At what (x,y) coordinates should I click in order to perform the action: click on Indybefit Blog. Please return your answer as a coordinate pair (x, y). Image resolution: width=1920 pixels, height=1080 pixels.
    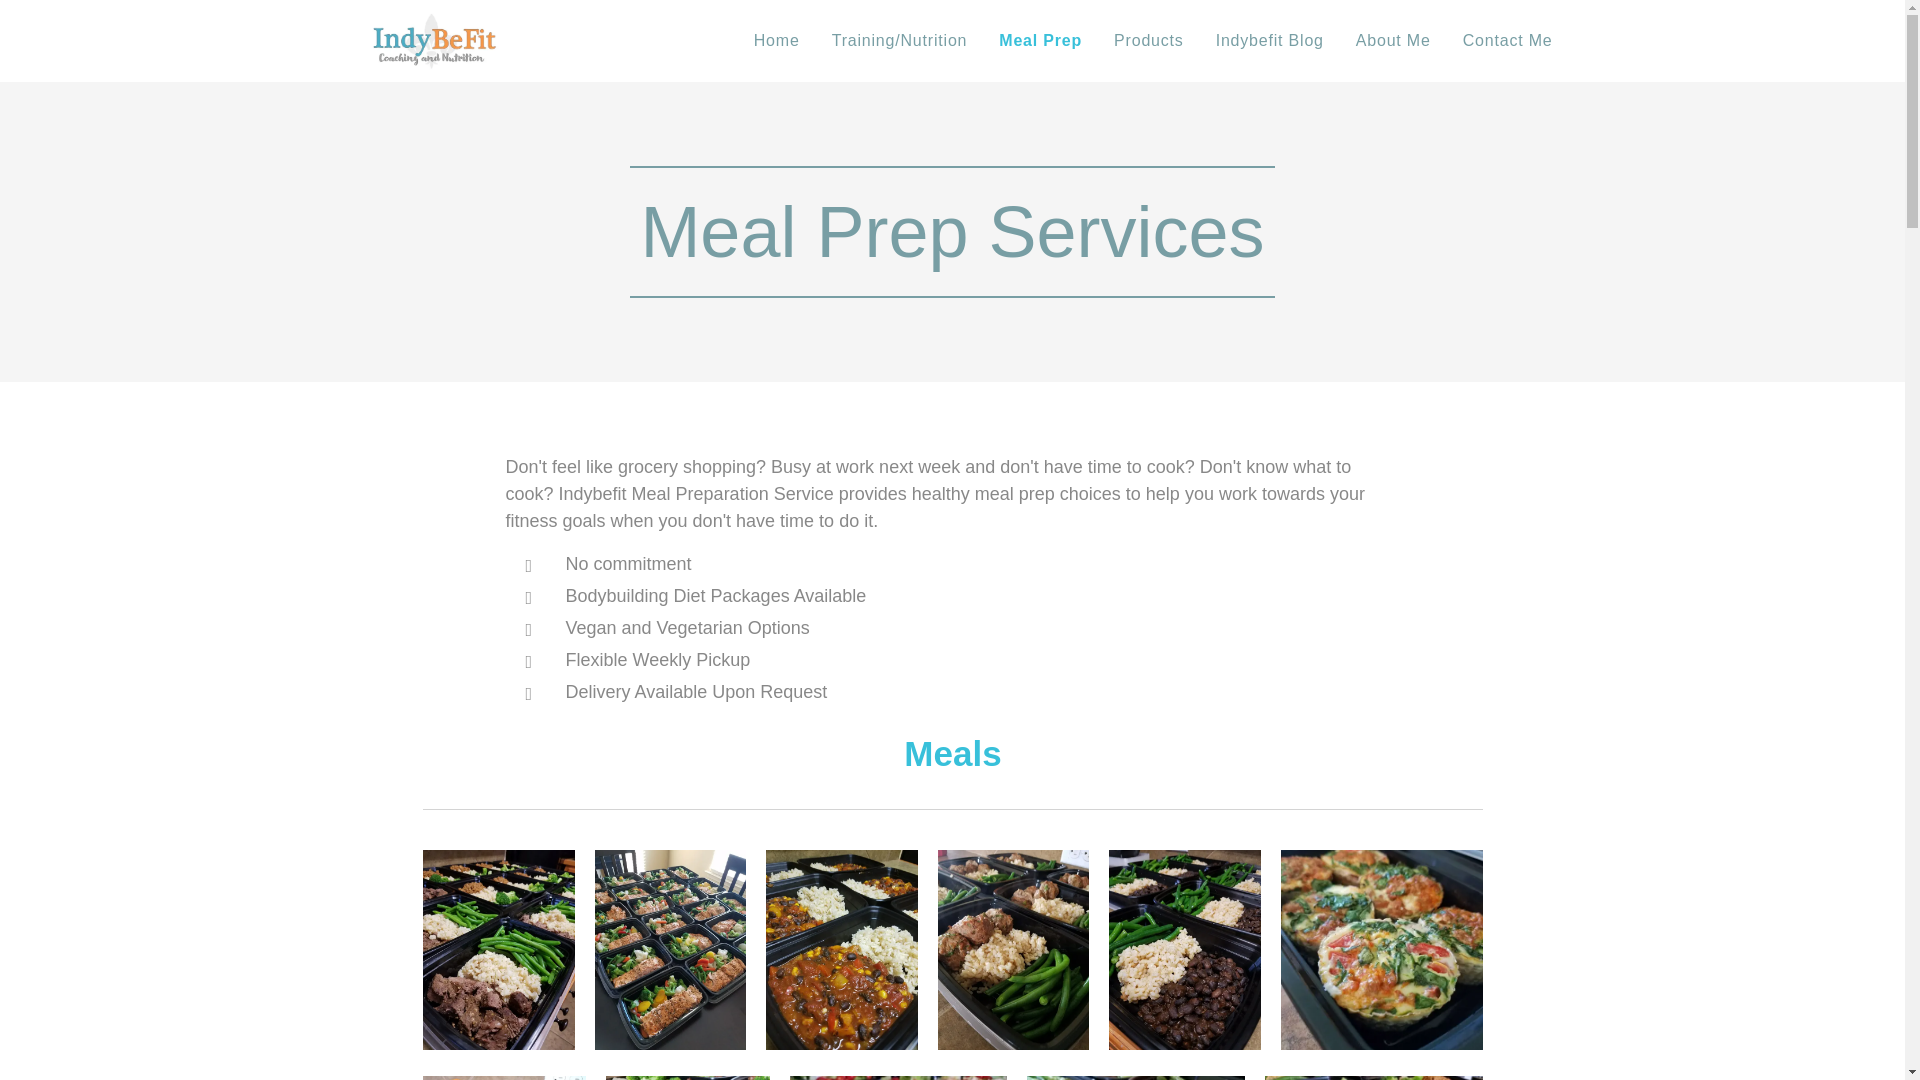
    Looking at the image, I should click on (1270, 40).